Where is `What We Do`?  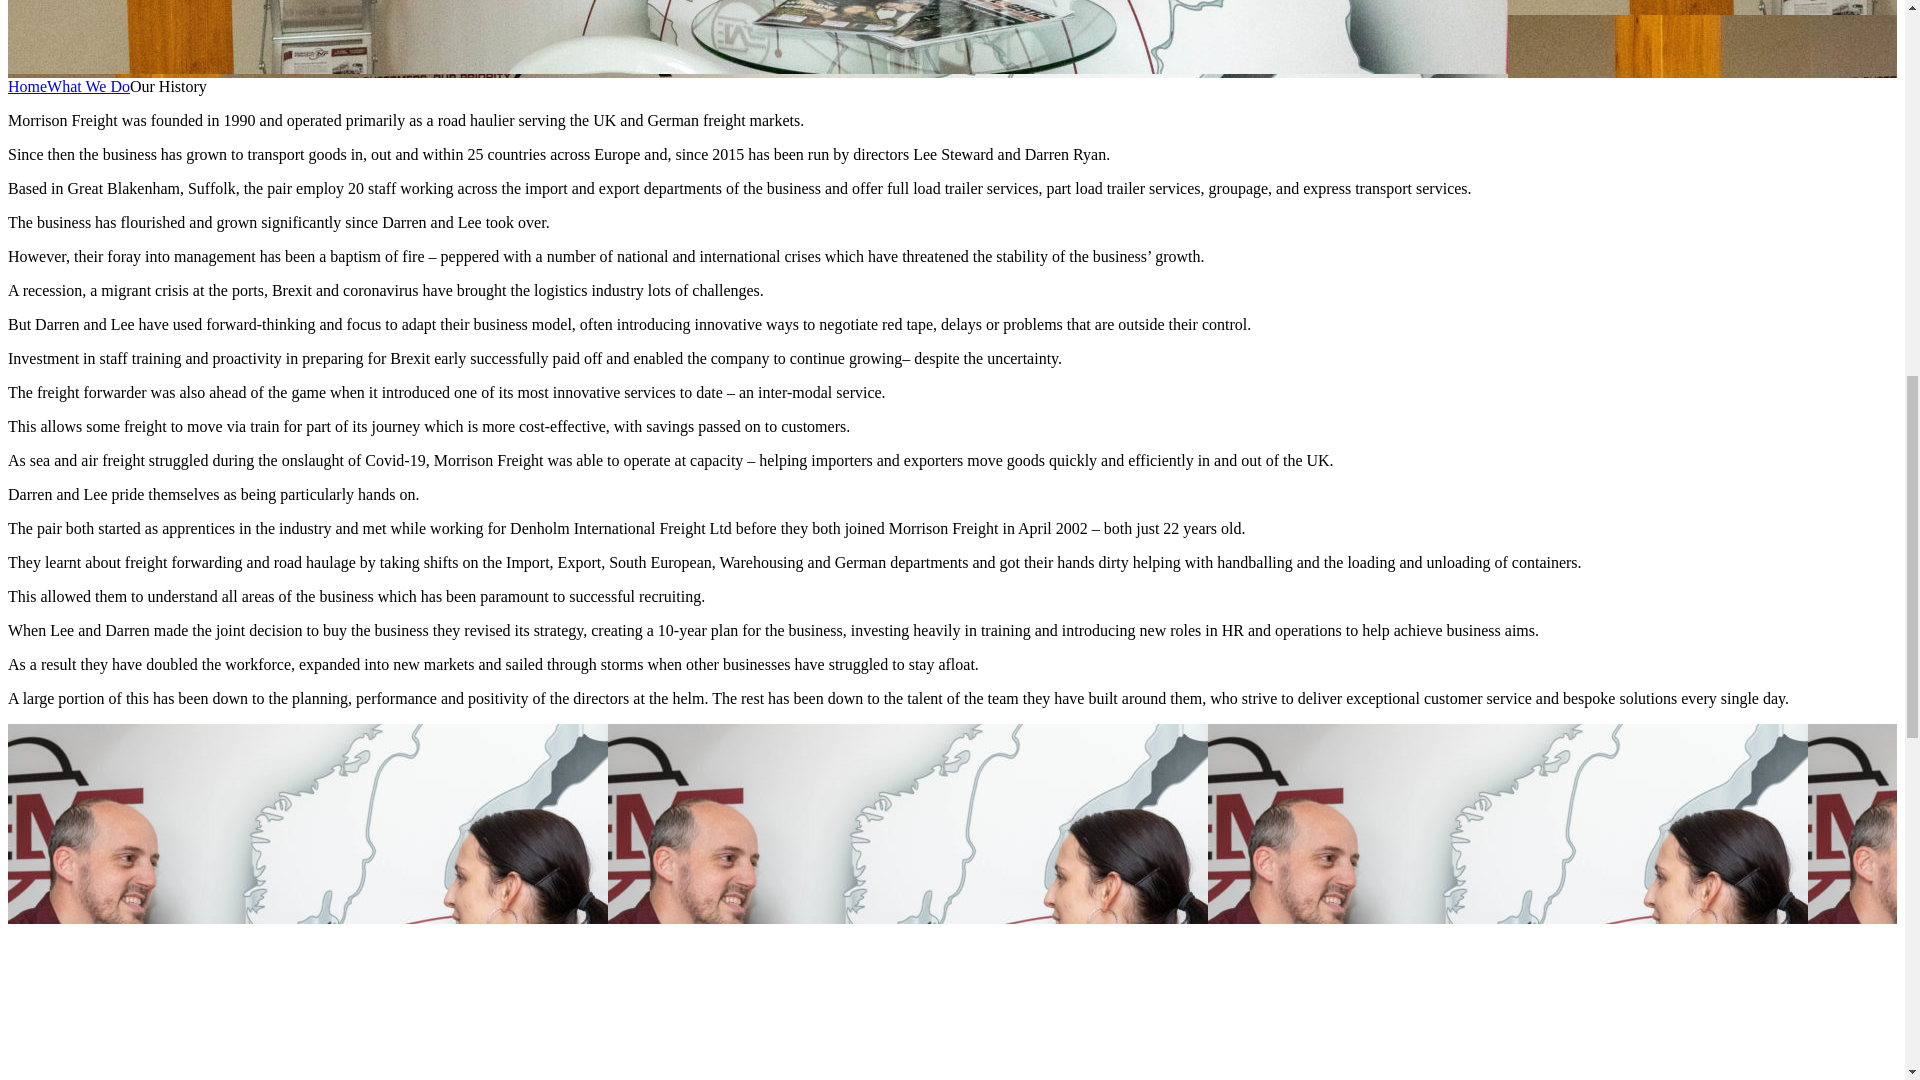 What We Do is located at coordinates (88, 86).